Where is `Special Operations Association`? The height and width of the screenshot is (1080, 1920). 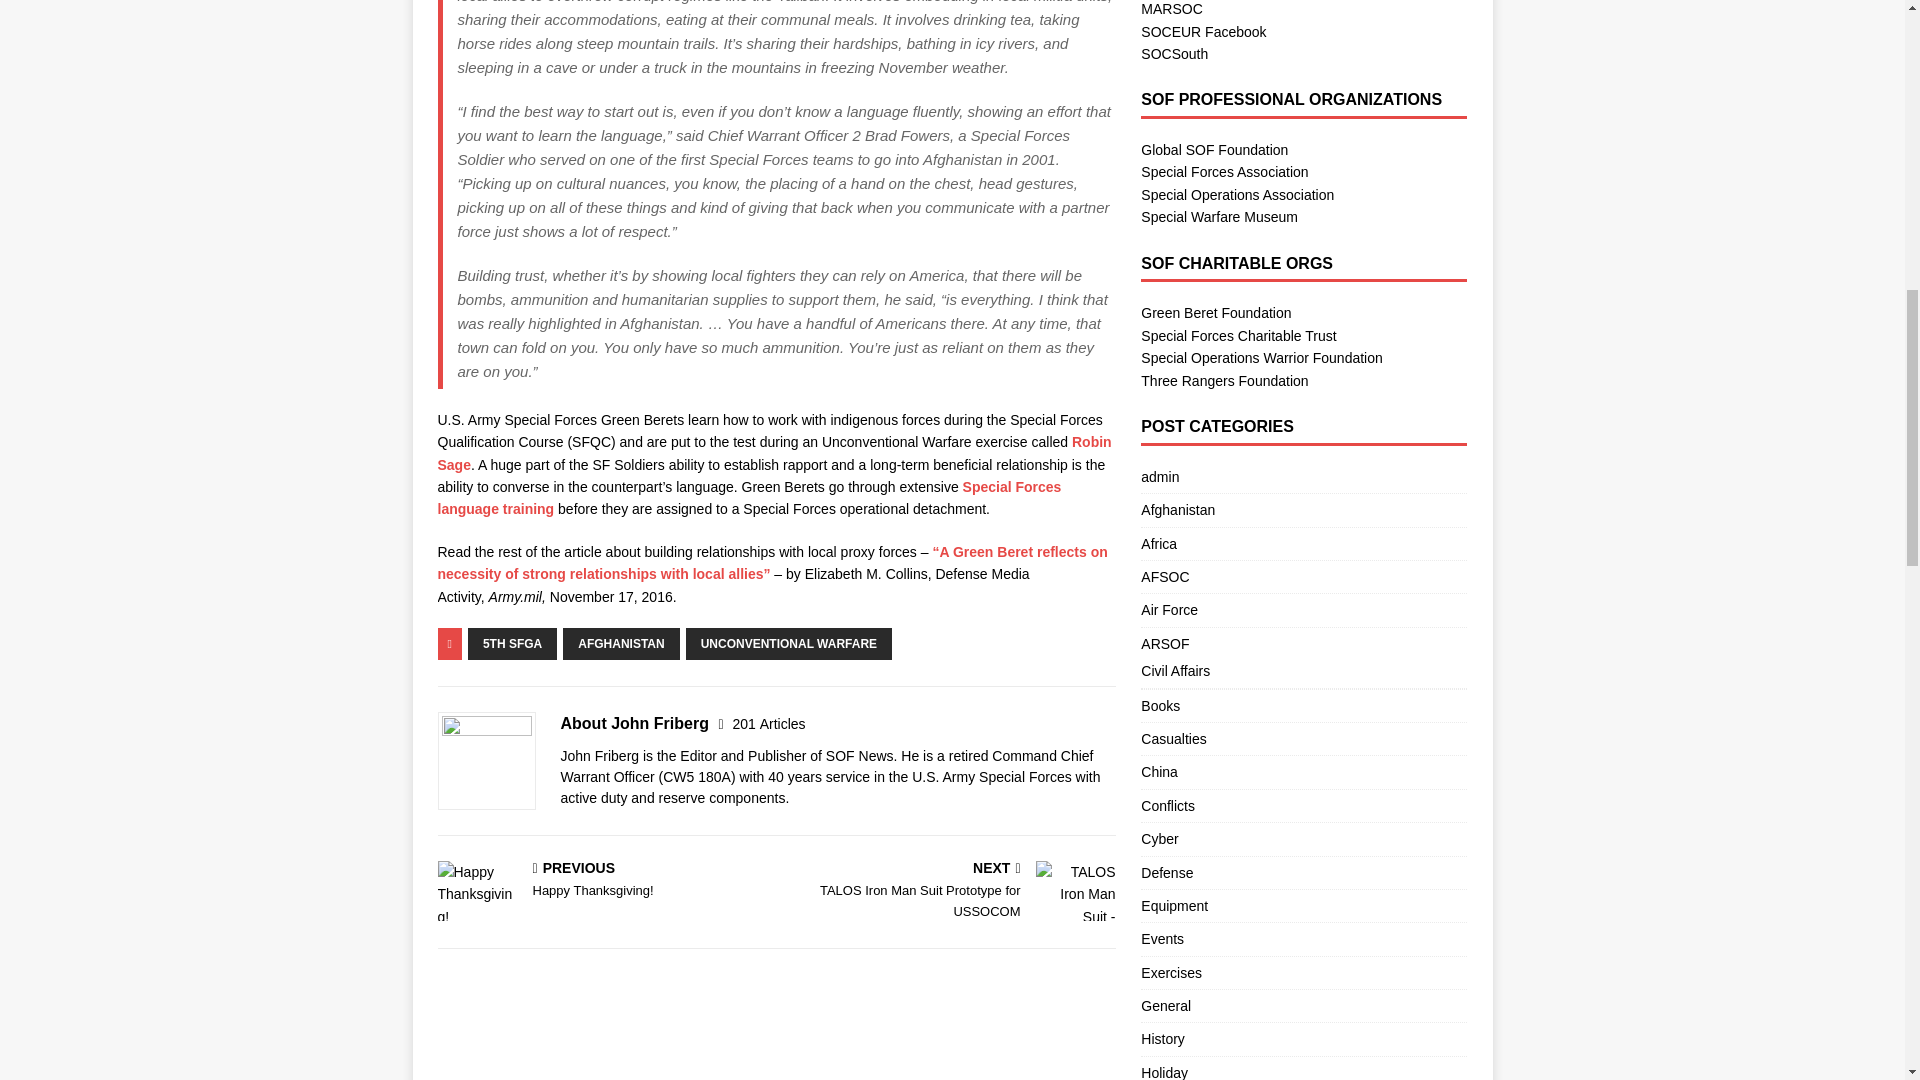 Special Operations Association is located at coordinates (1237, 194).